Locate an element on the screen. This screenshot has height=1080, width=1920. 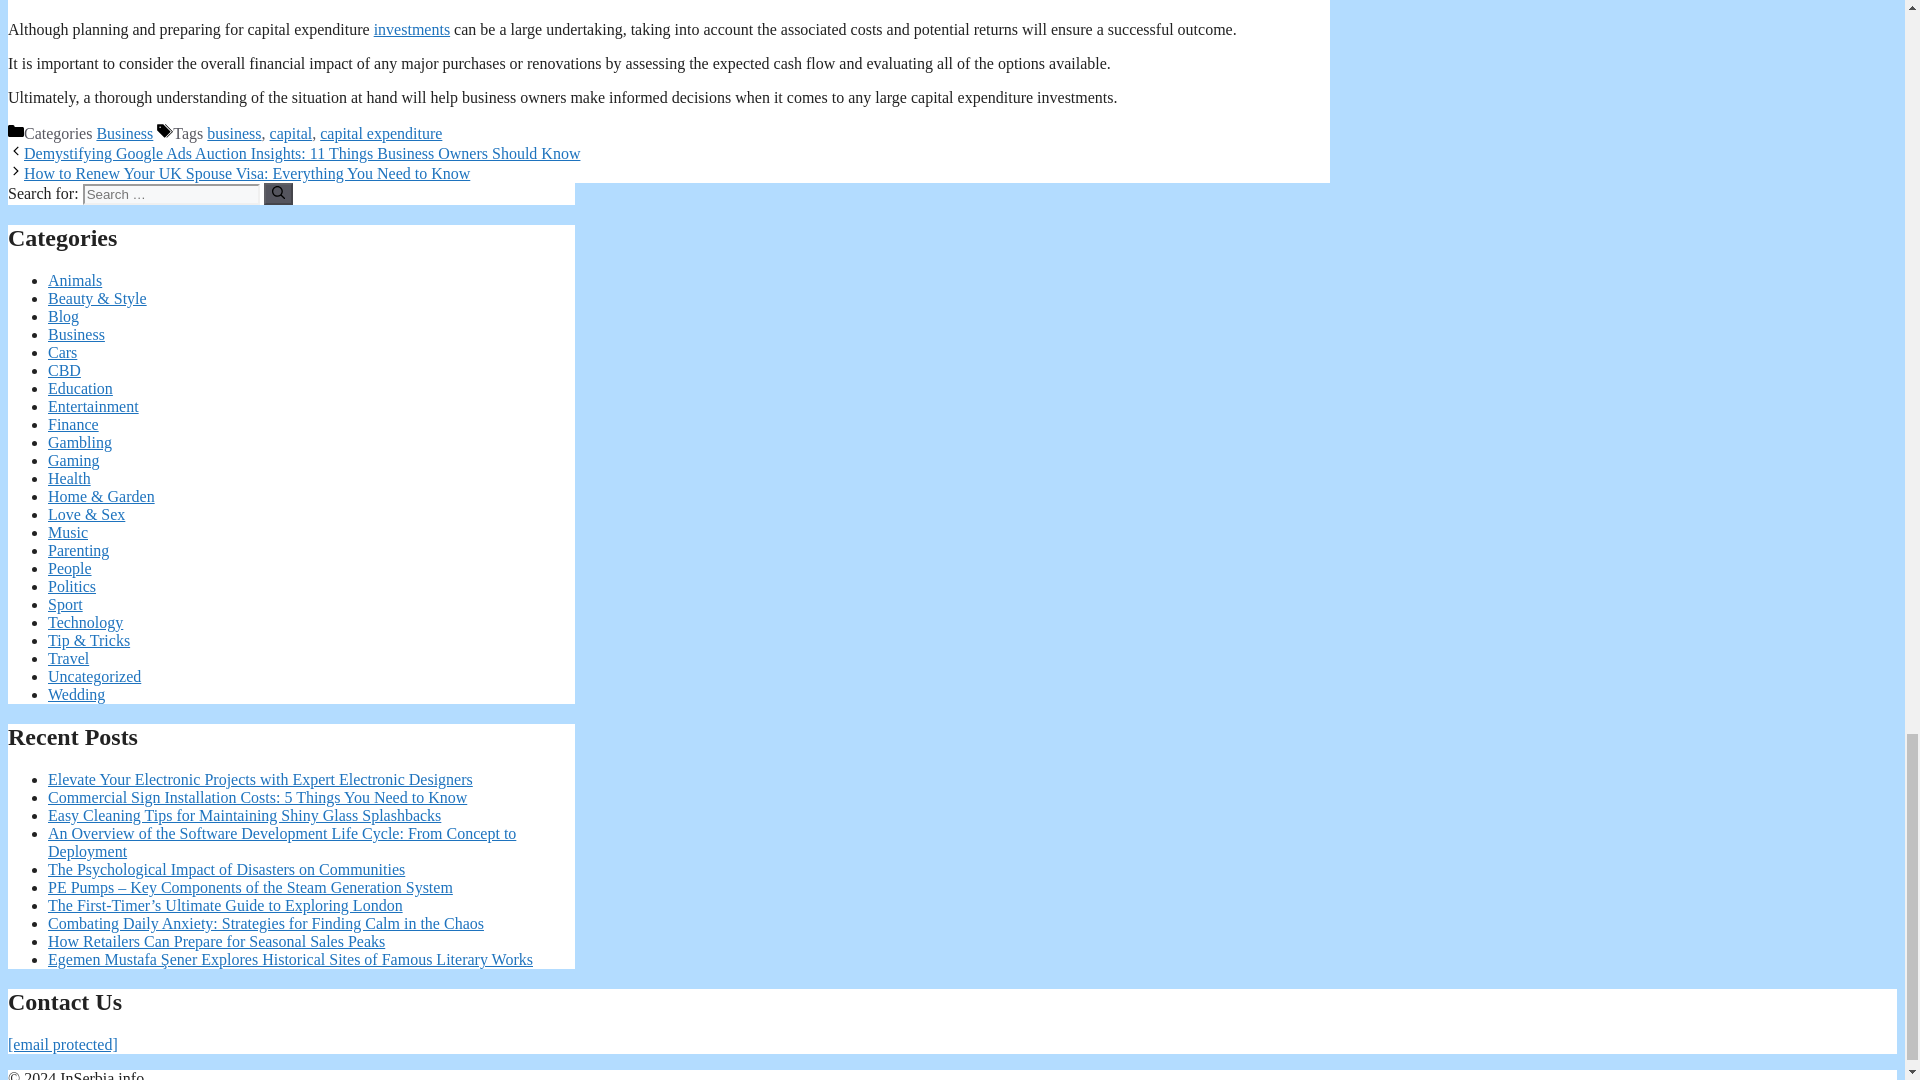
business is located at coordinates (234, 133).